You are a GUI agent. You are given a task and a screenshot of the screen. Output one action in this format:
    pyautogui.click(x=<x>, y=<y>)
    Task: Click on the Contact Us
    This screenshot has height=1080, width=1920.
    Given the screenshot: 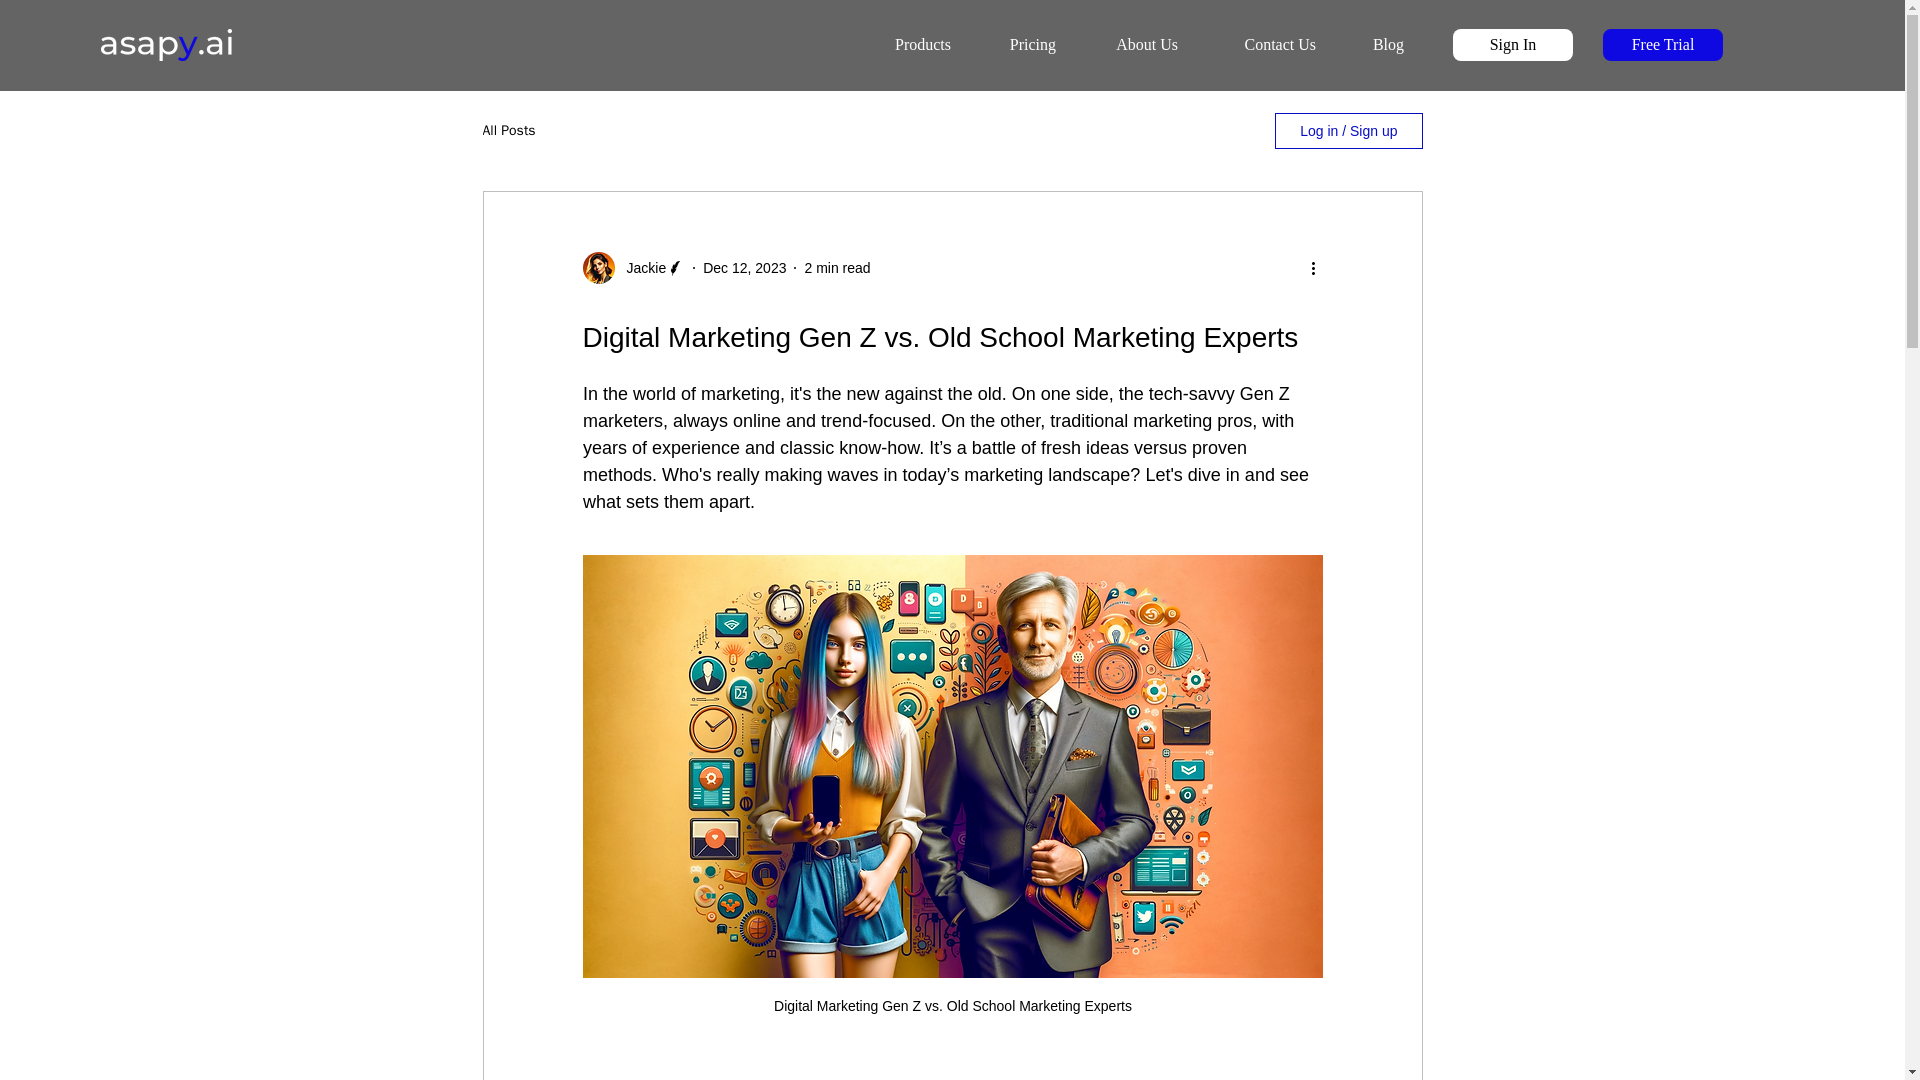 What is the action you would take?
    pyautogui.click(x=1259, y=45)
    